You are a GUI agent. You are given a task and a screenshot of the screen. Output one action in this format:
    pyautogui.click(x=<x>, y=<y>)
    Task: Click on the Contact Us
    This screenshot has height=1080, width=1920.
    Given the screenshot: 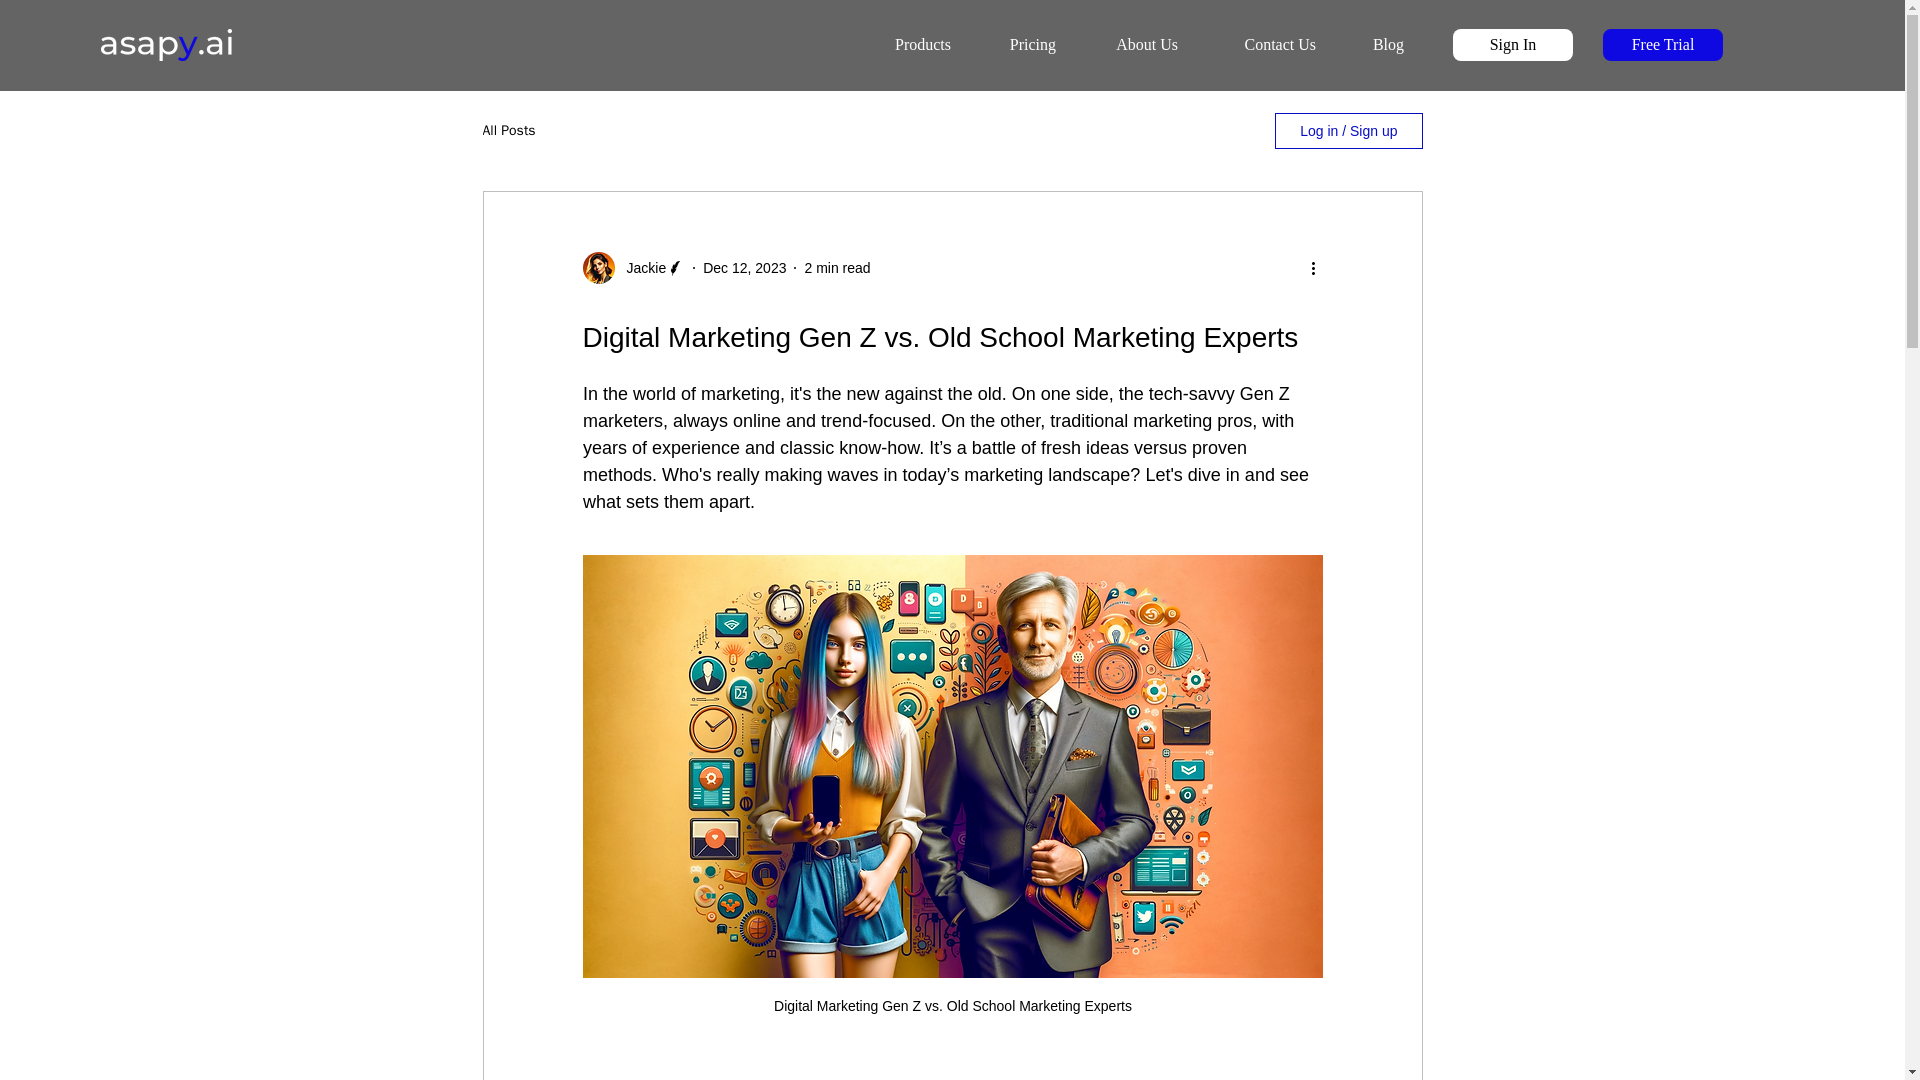 What is the action you would take?
    pyautogui.click(x=1259, y=45)
    